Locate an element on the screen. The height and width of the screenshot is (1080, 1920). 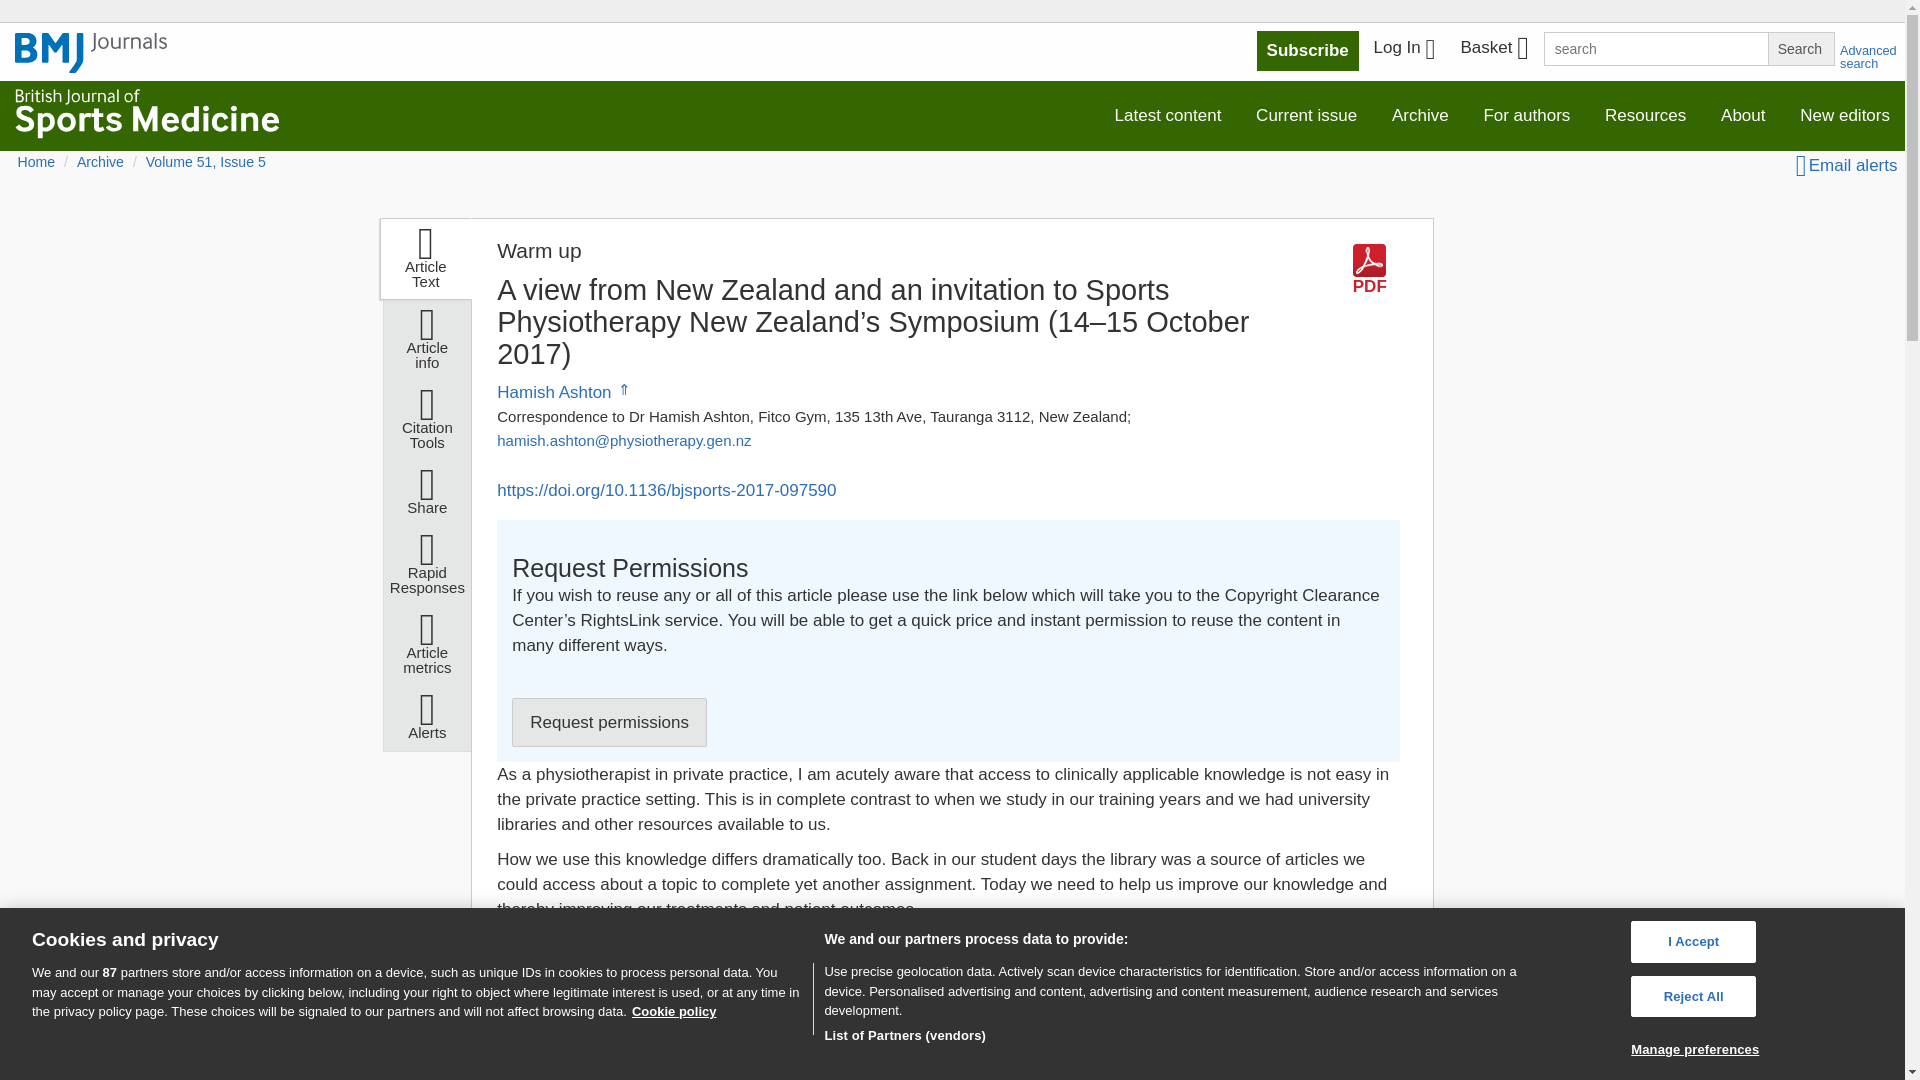
For authors is located at coordinates (1526, 116).